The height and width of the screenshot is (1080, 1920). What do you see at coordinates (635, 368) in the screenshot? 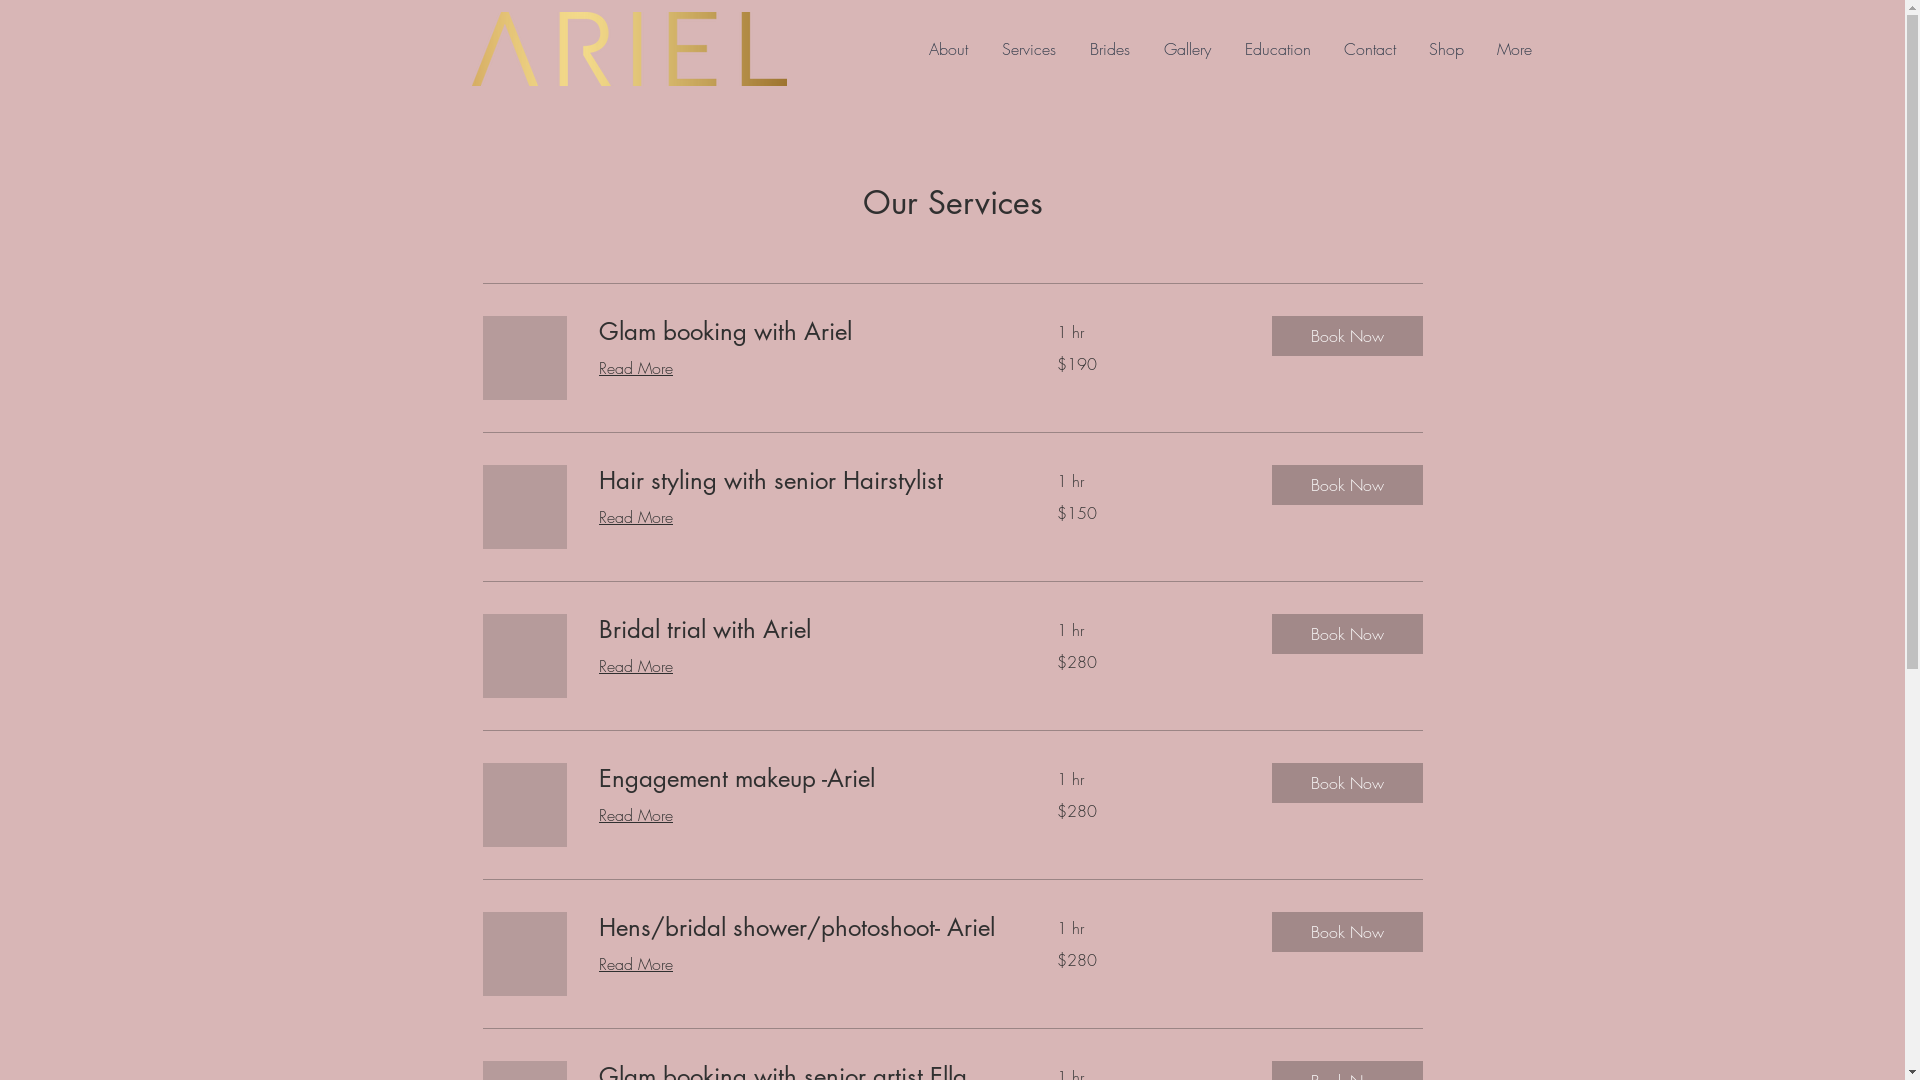
I see `Read More` at bounding box center [635, 368].